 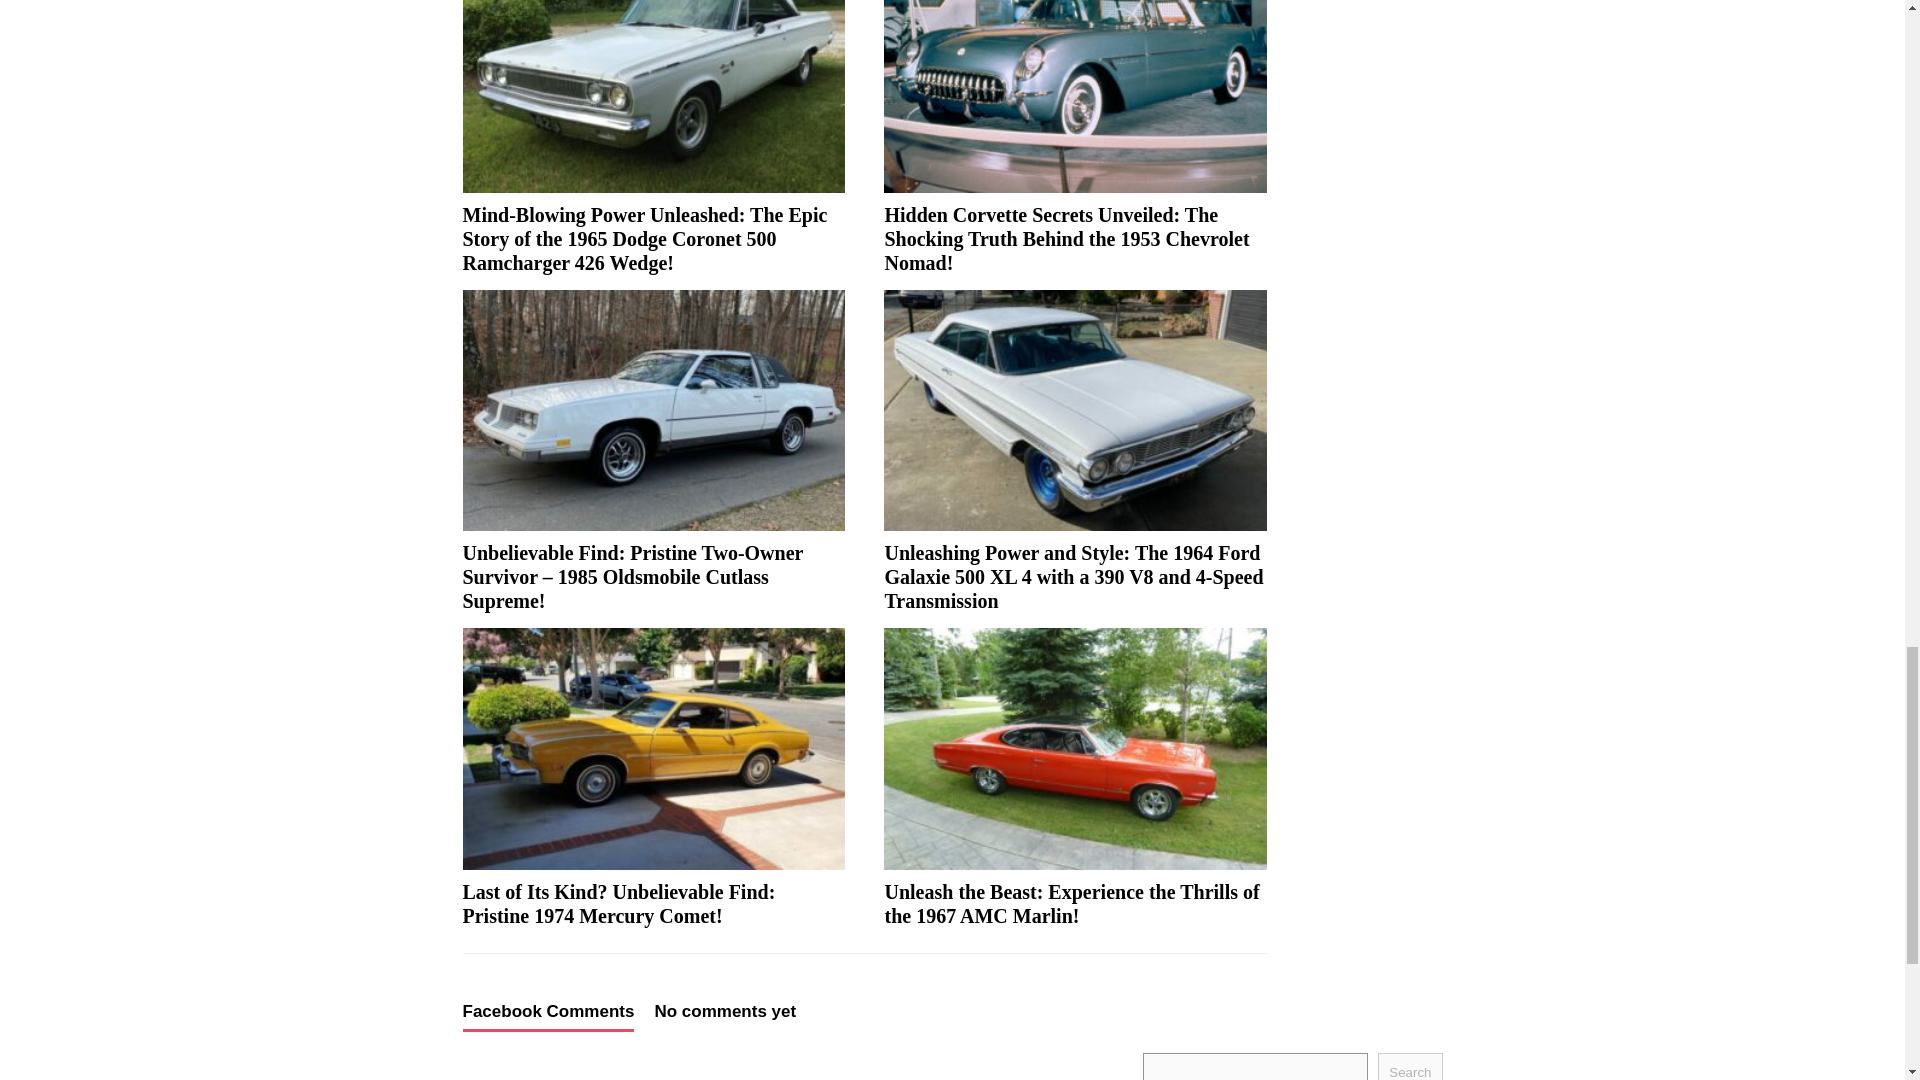 I want to click on Facebook Comments, so click(x=548, y=1017).